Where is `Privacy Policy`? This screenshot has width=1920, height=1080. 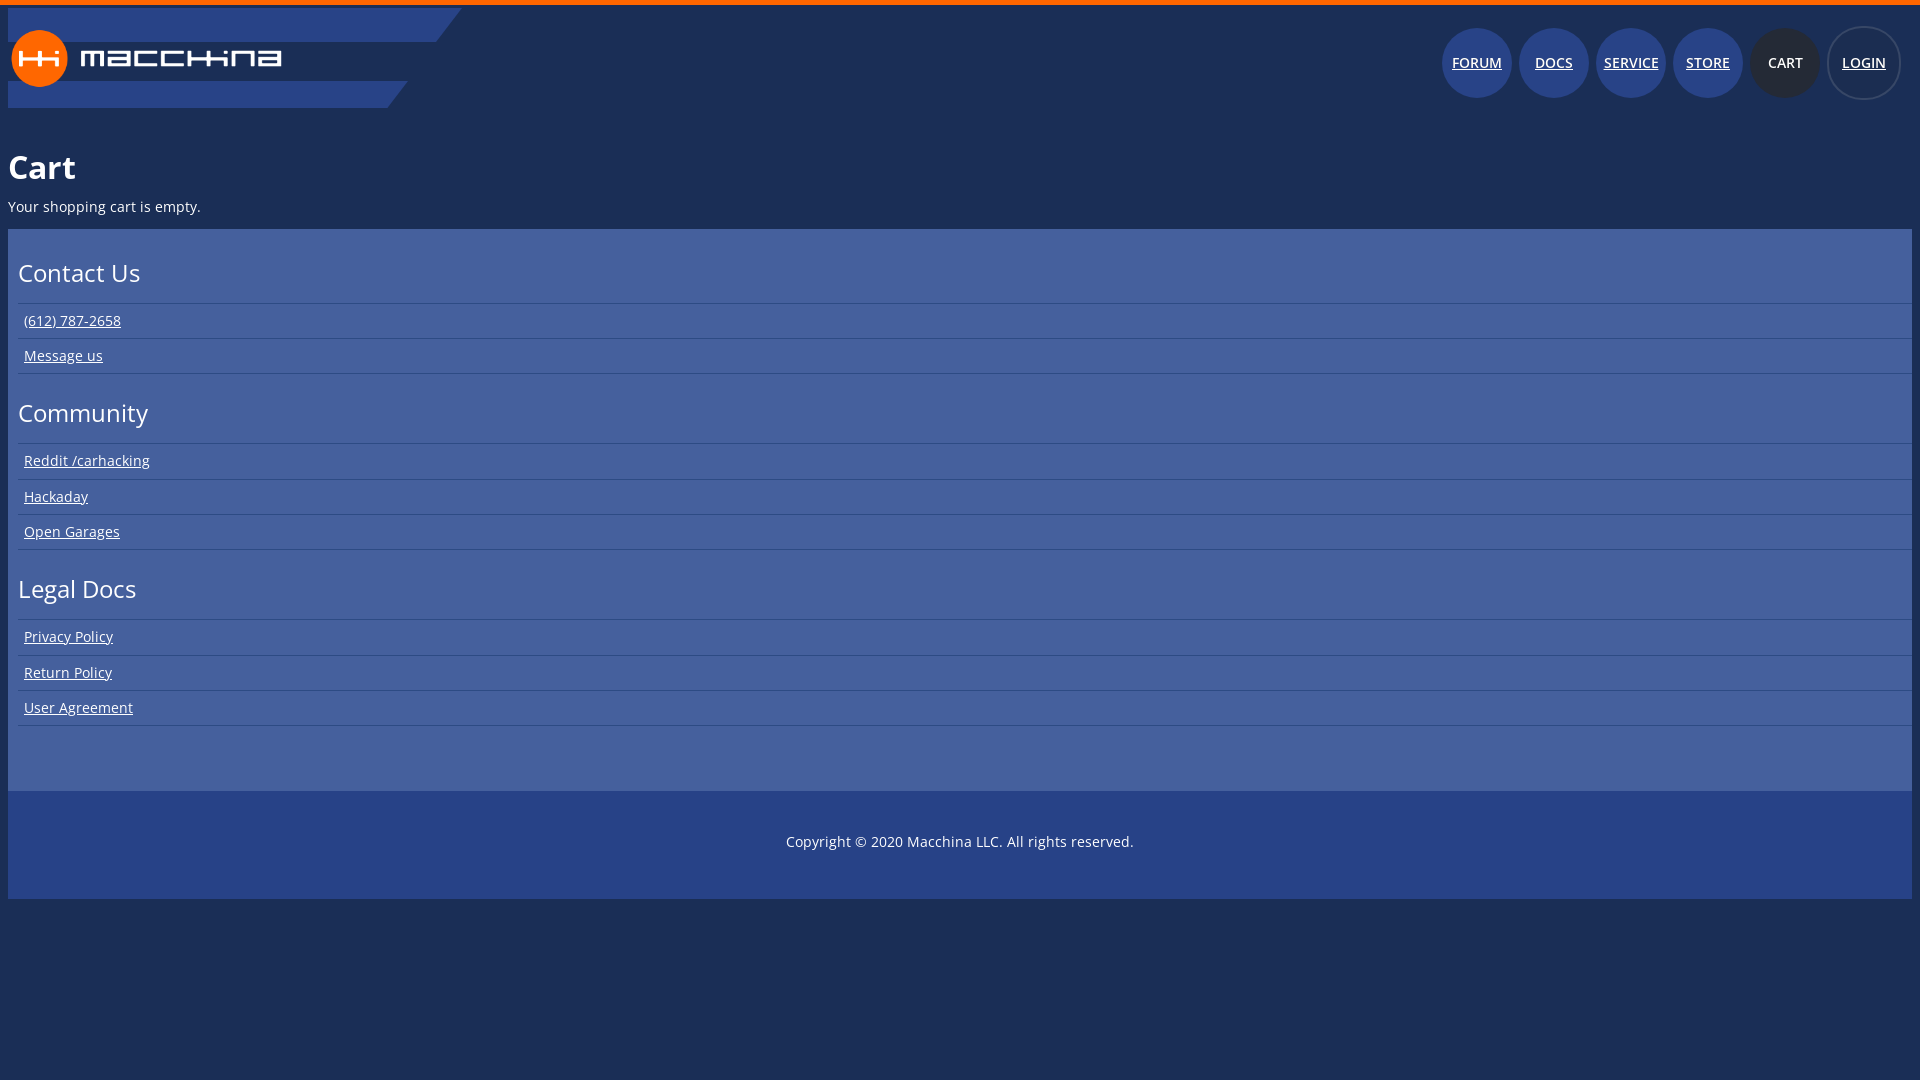 Privacy Policy is located at coordinates (965, 637).